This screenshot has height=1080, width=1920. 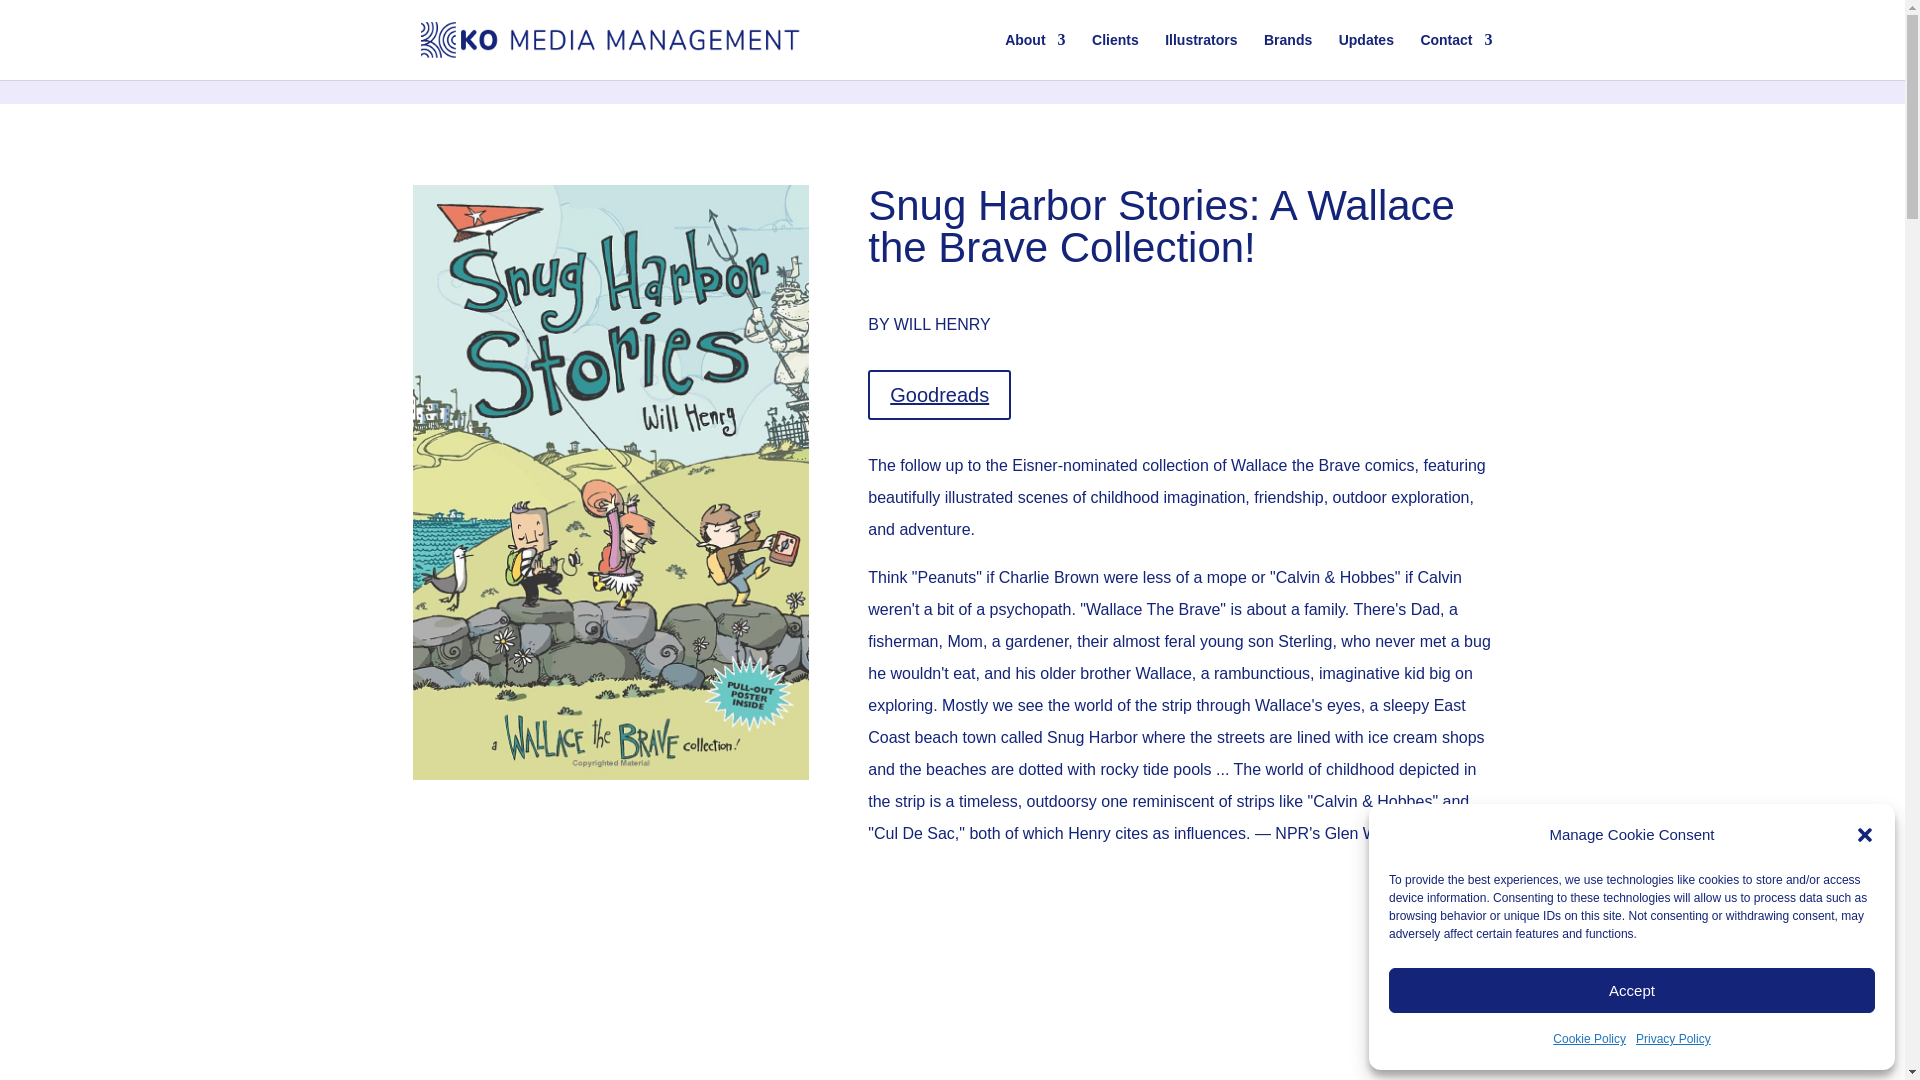 I want to click on Illustrators, so click(x=1200, y=56).